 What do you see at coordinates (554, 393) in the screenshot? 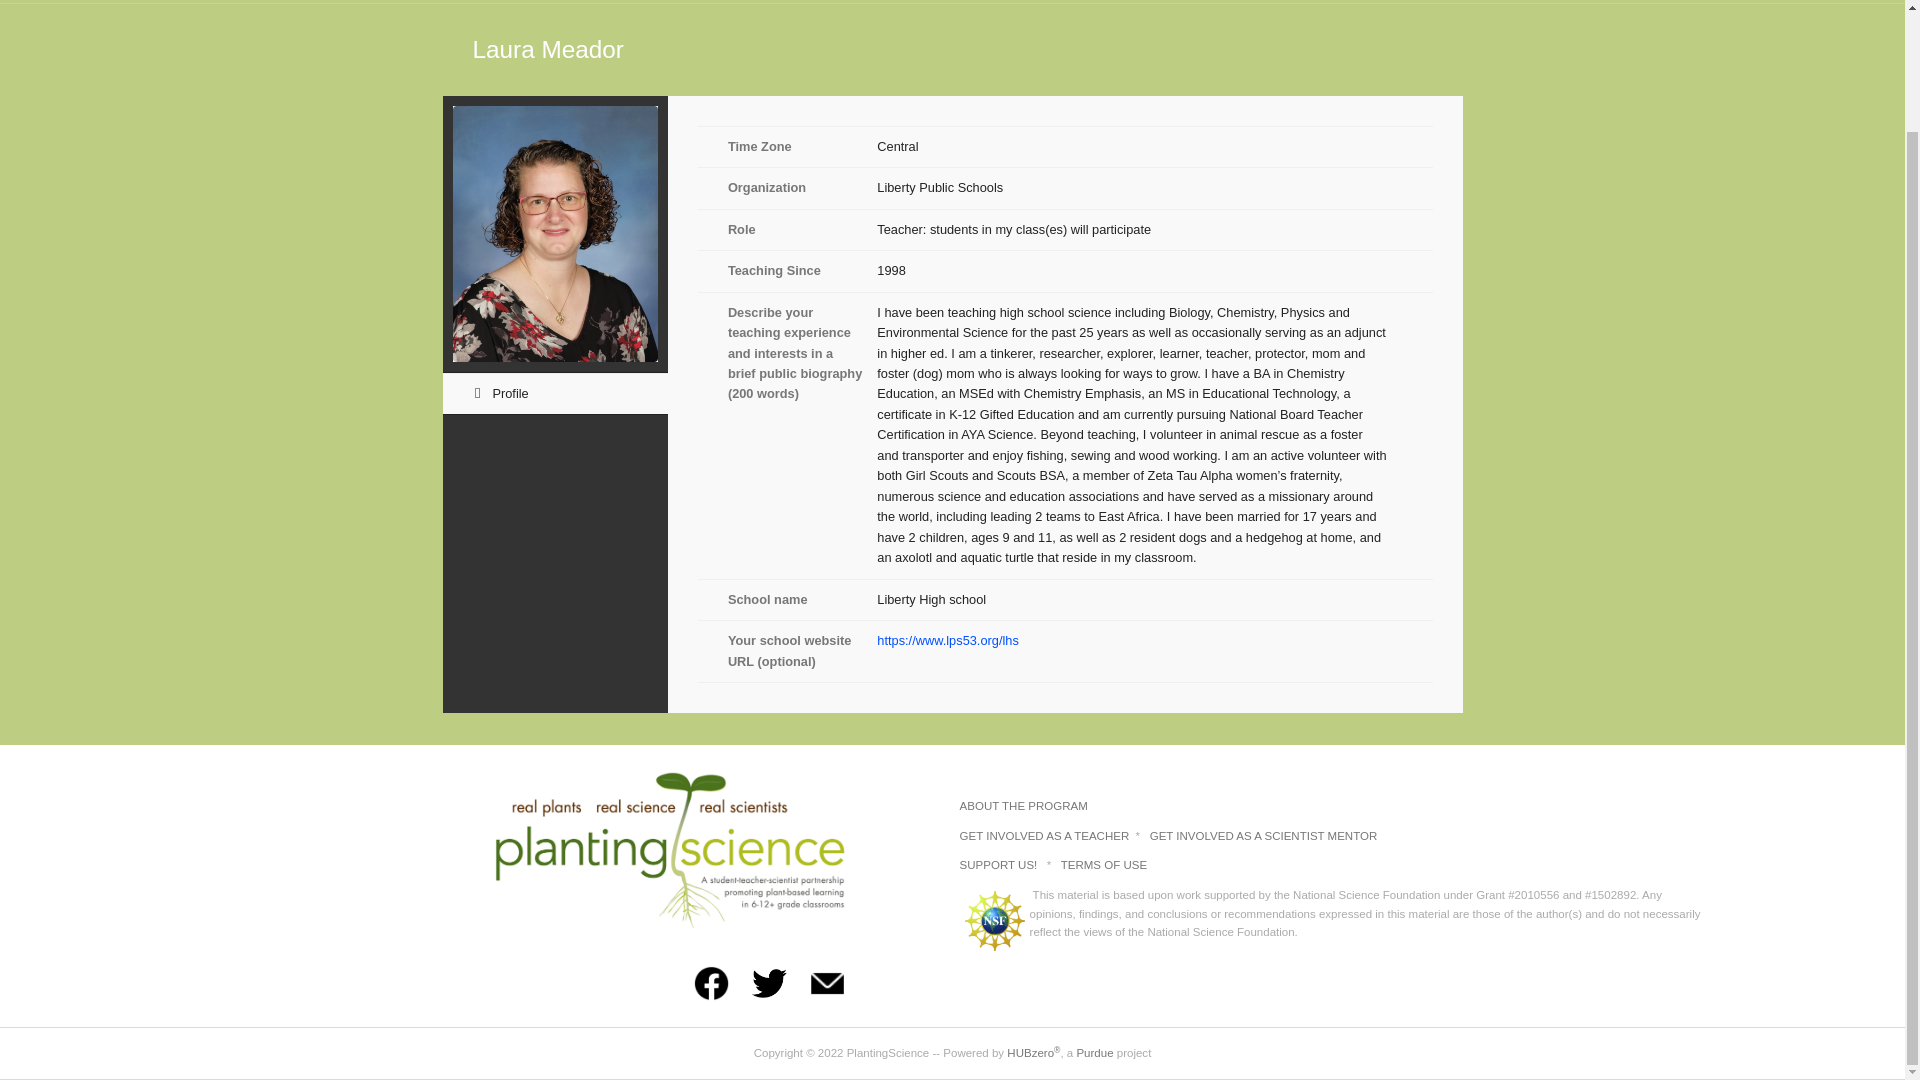
I see `Laura Meador's Profile` at bounding box center [554, 393].